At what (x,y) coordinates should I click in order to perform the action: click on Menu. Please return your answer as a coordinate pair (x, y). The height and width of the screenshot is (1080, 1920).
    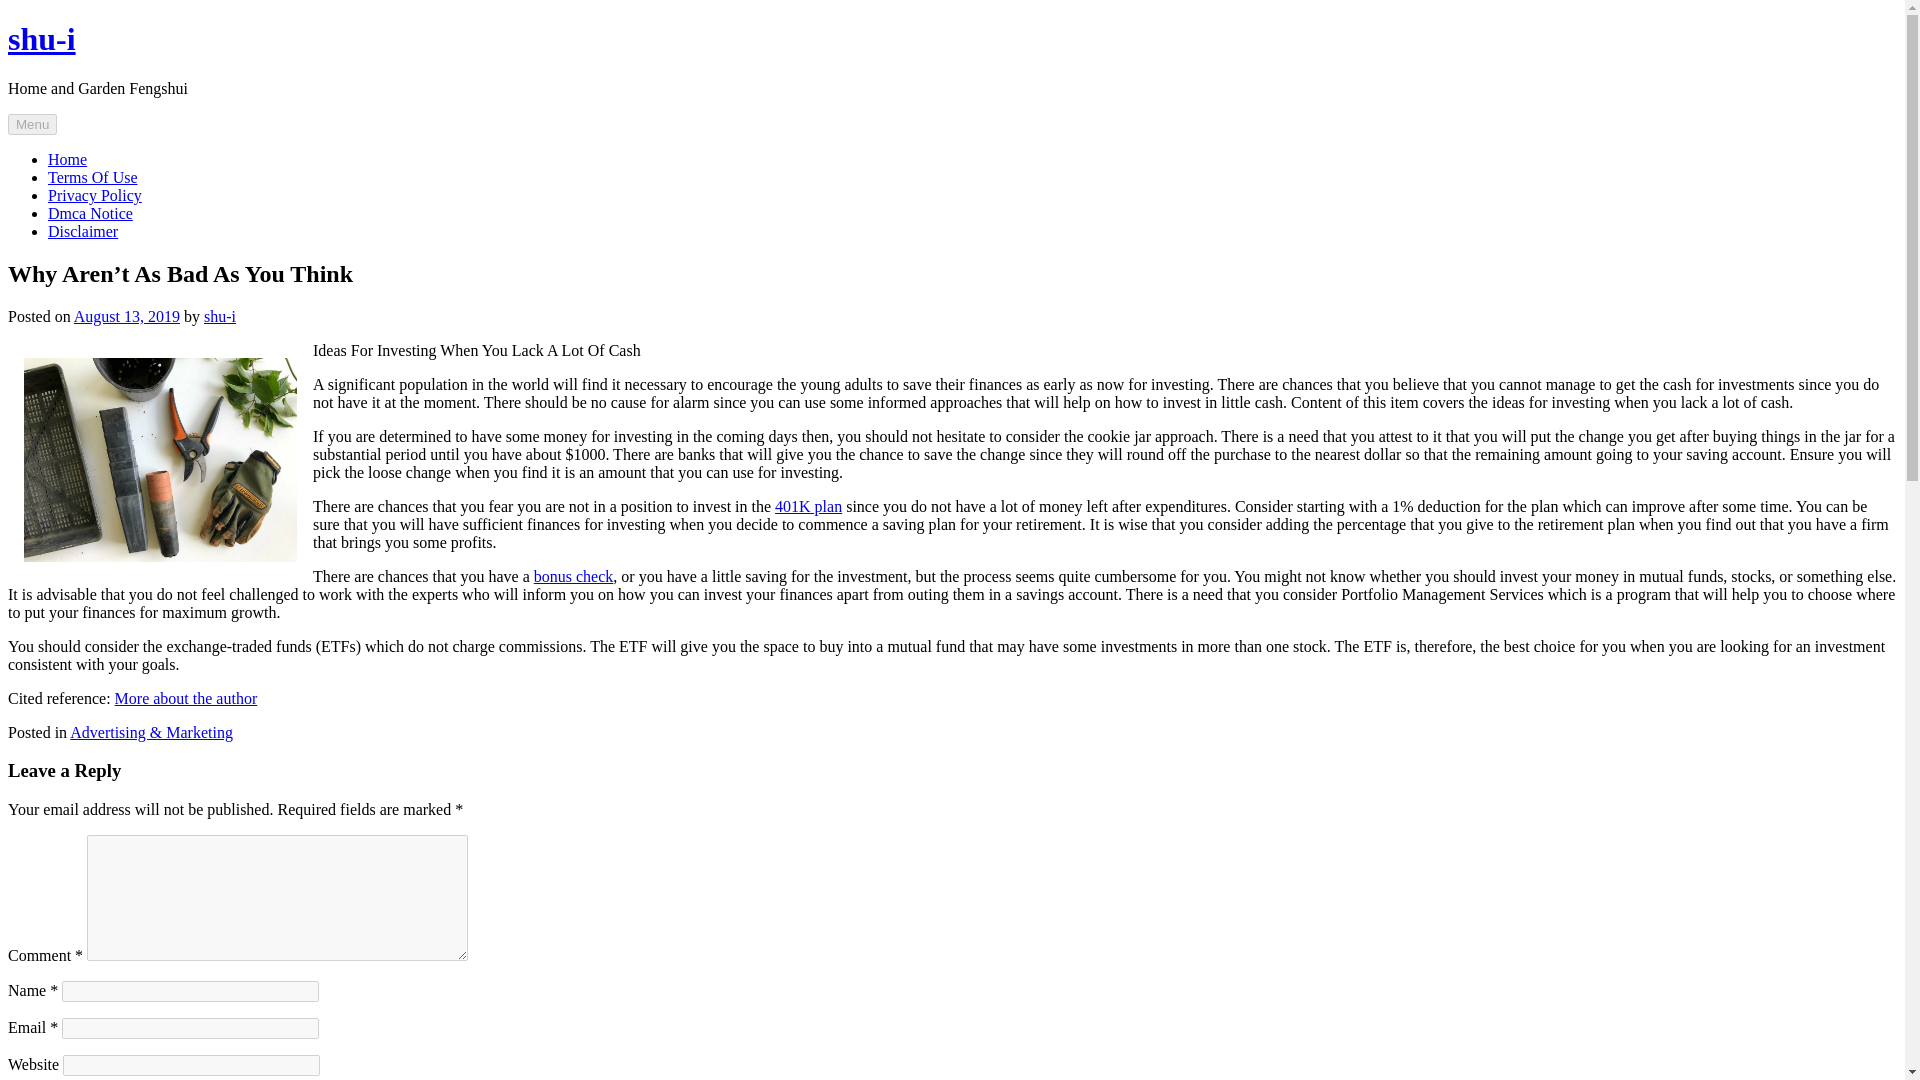
    Looking at the image, I should click on (32, 124).